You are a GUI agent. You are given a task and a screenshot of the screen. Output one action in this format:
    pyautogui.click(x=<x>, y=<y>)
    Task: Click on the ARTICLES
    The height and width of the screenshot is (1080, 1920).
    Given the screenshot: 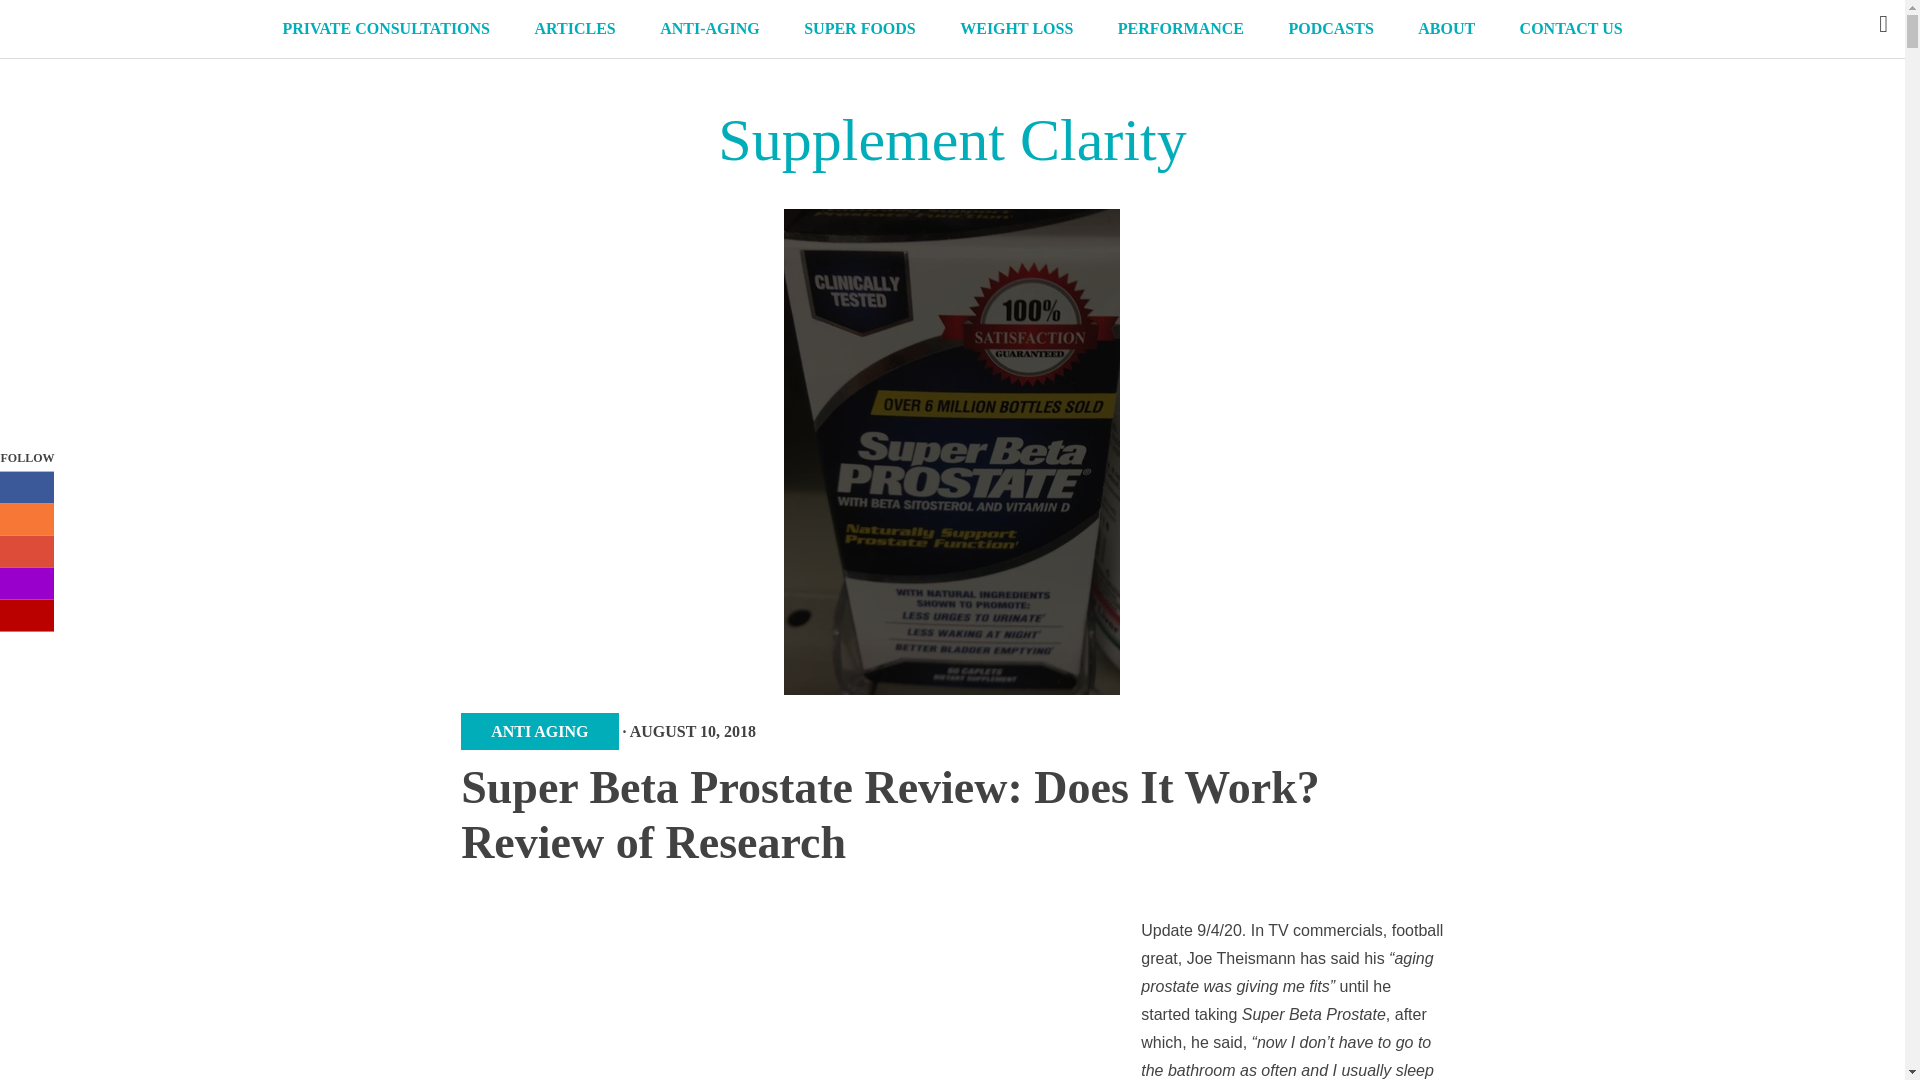 What is the action you would take?
    pyautogui.click(x=574, y=29)
    